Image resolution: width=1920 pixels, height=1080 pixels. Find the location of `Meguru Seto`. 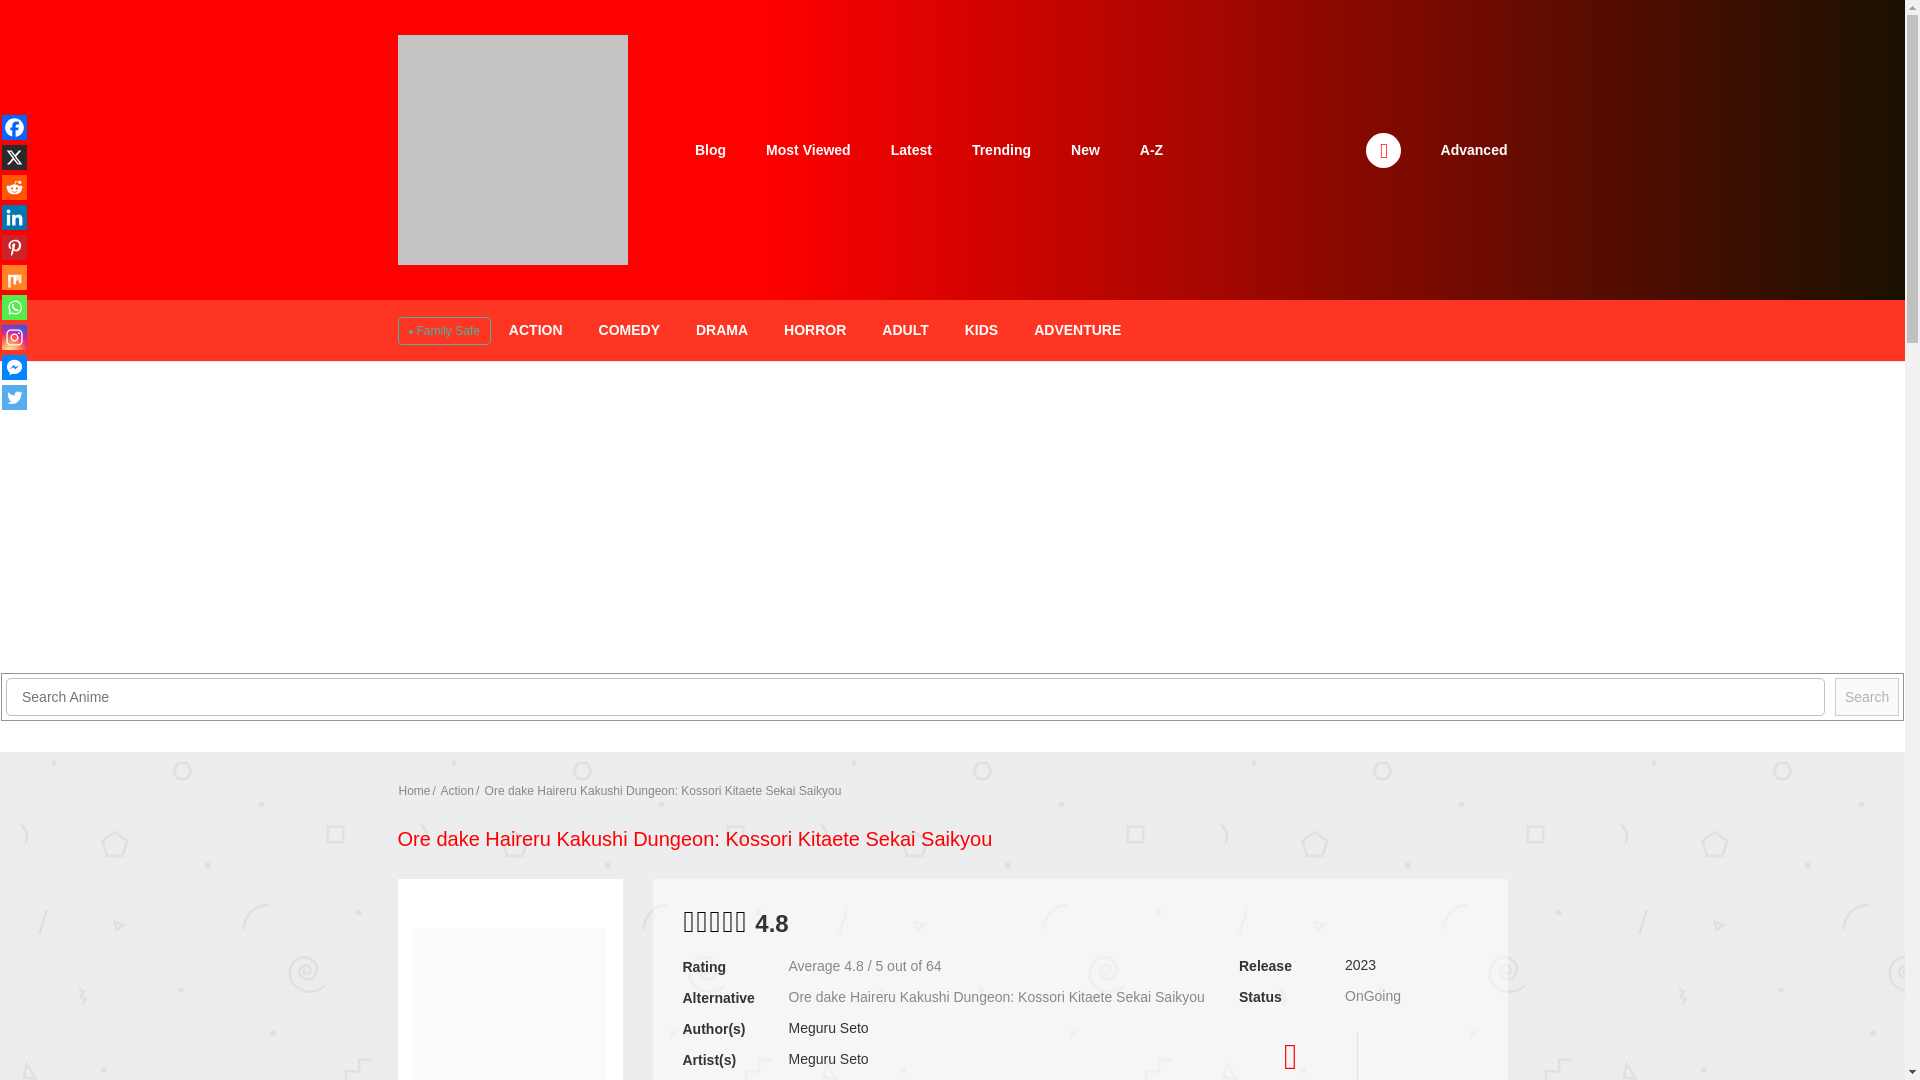

Meguru Seto is located at coordinates (827, 1058).